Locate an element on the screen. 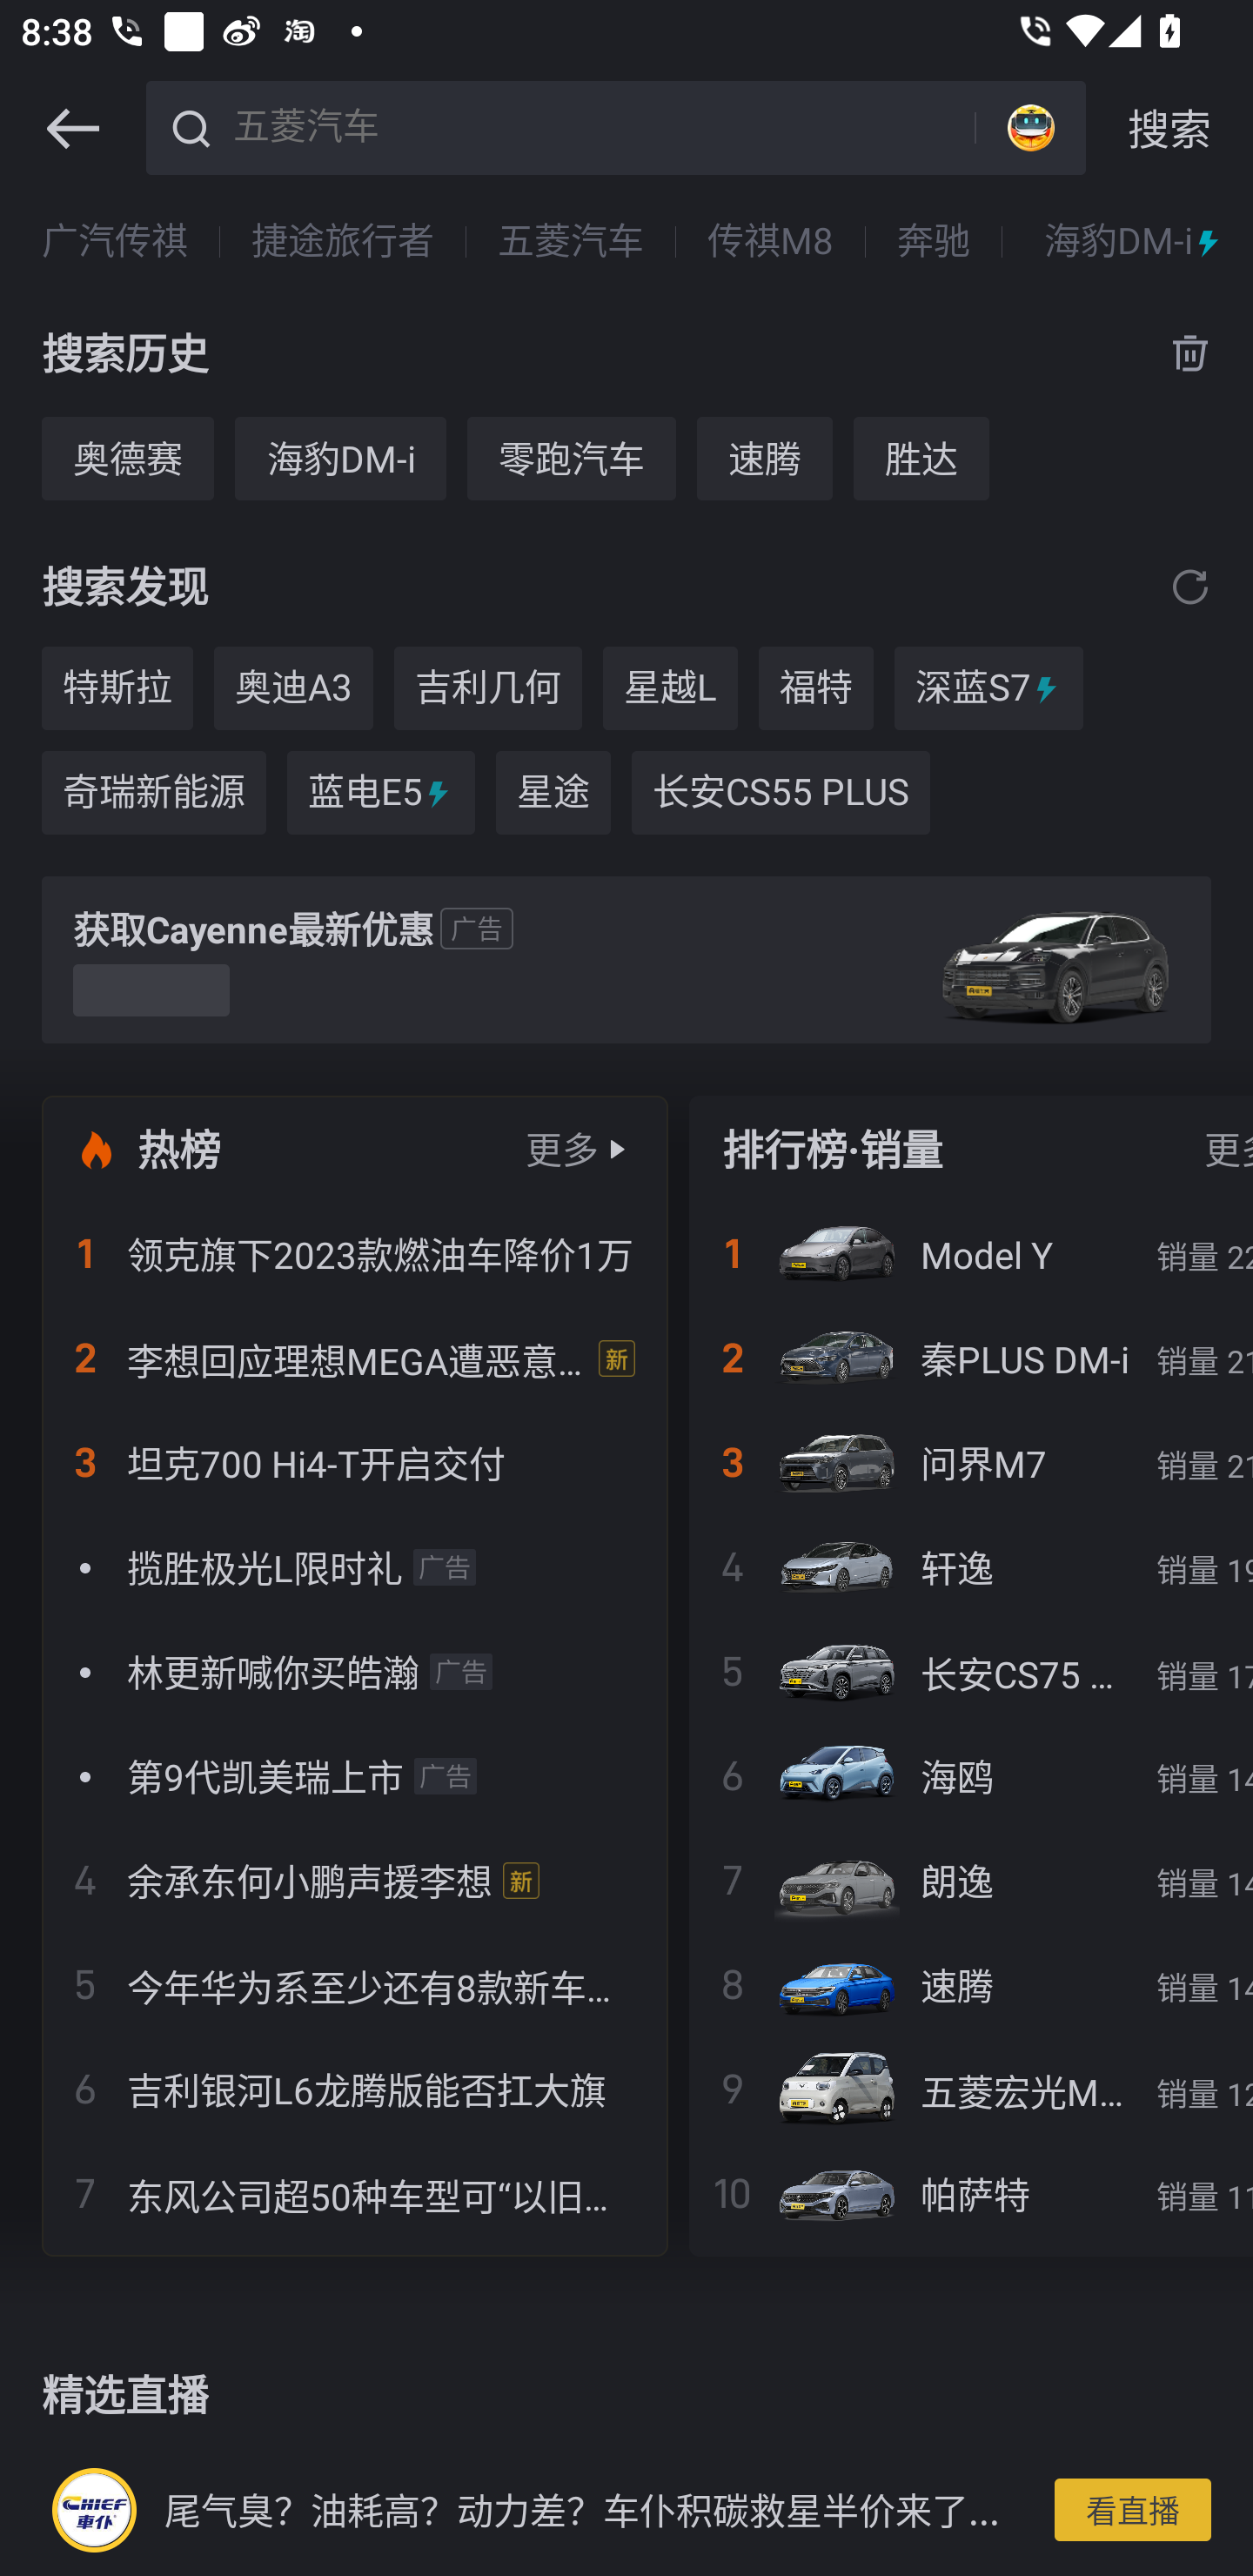 Image resolution: width=1253 pixels, height=2576 pixels. 长安CS75 PLUS 销量 17303 is located at coordinates (971, 1671).